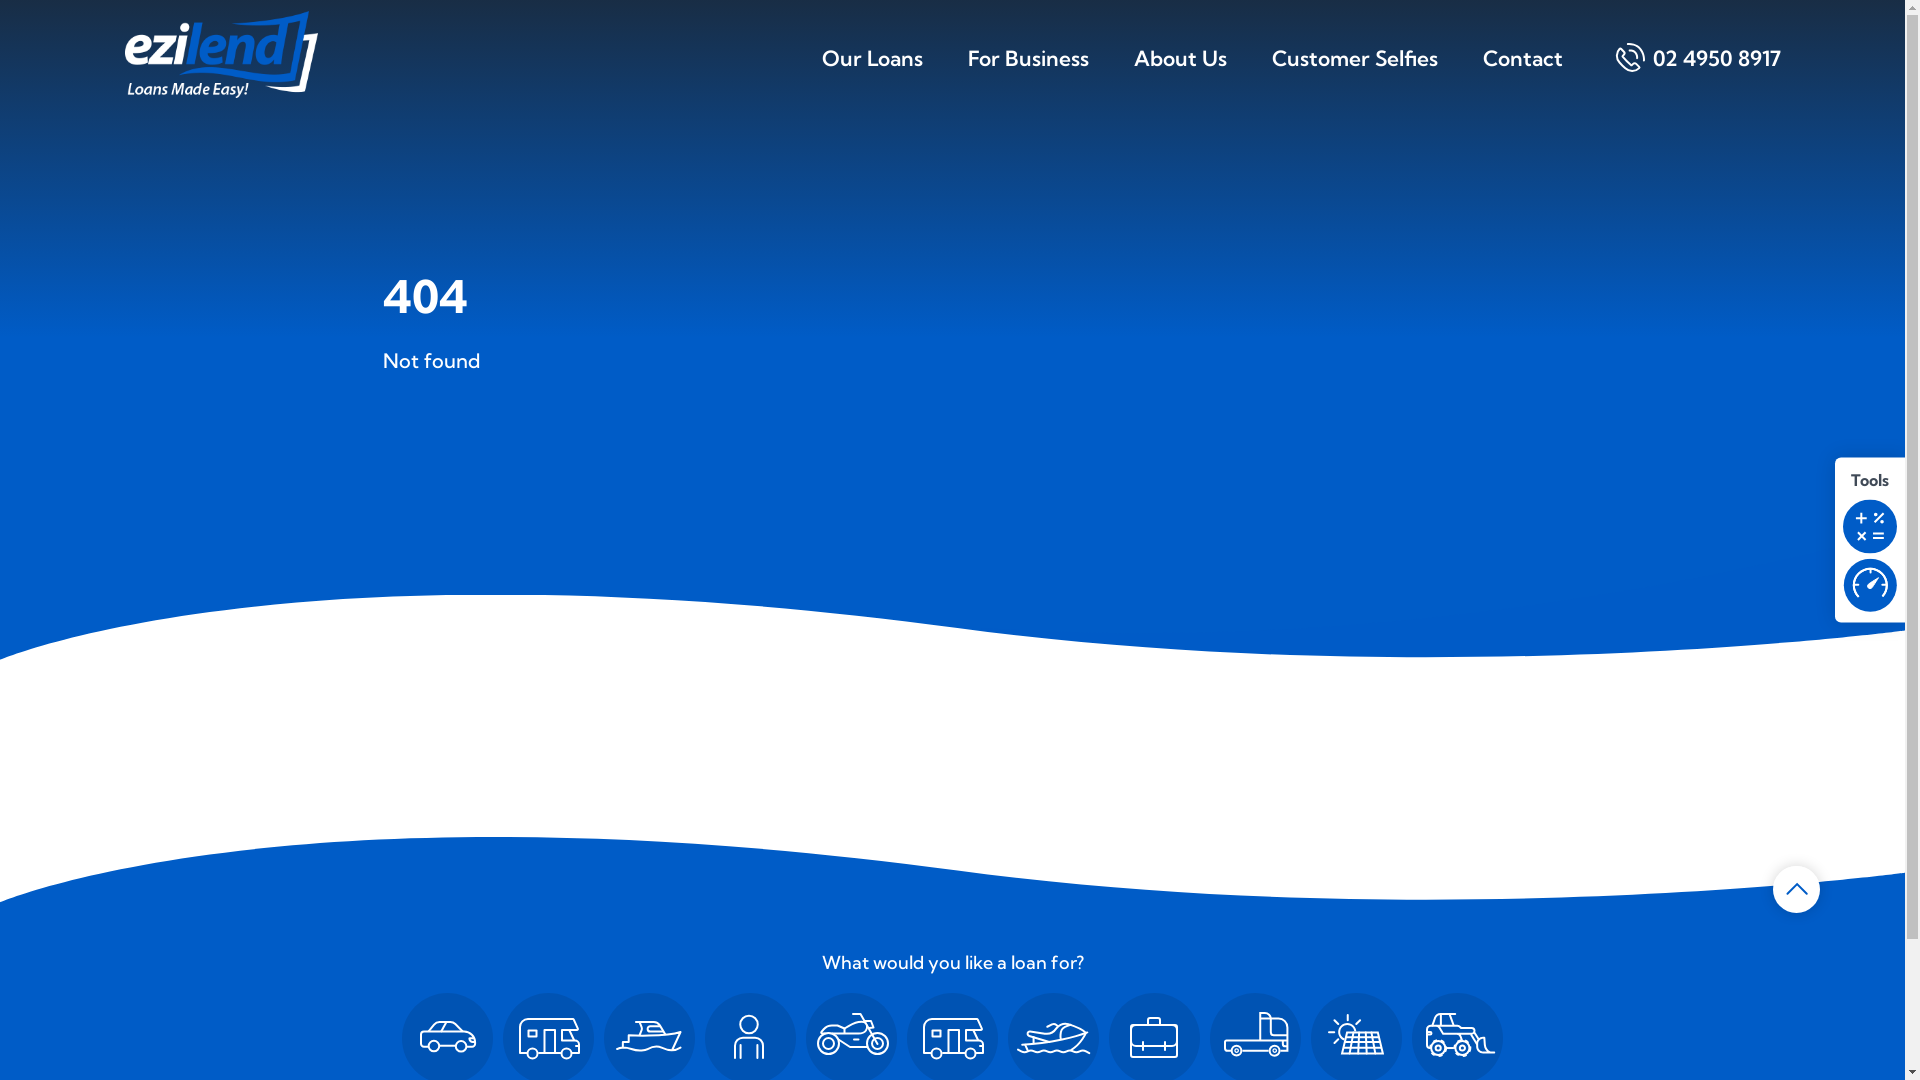 This screenshot has width=1920, height=1080. Describe the element at coordinates (1355, 74) in the screenshot. I see `Customer Selfies` at that location.